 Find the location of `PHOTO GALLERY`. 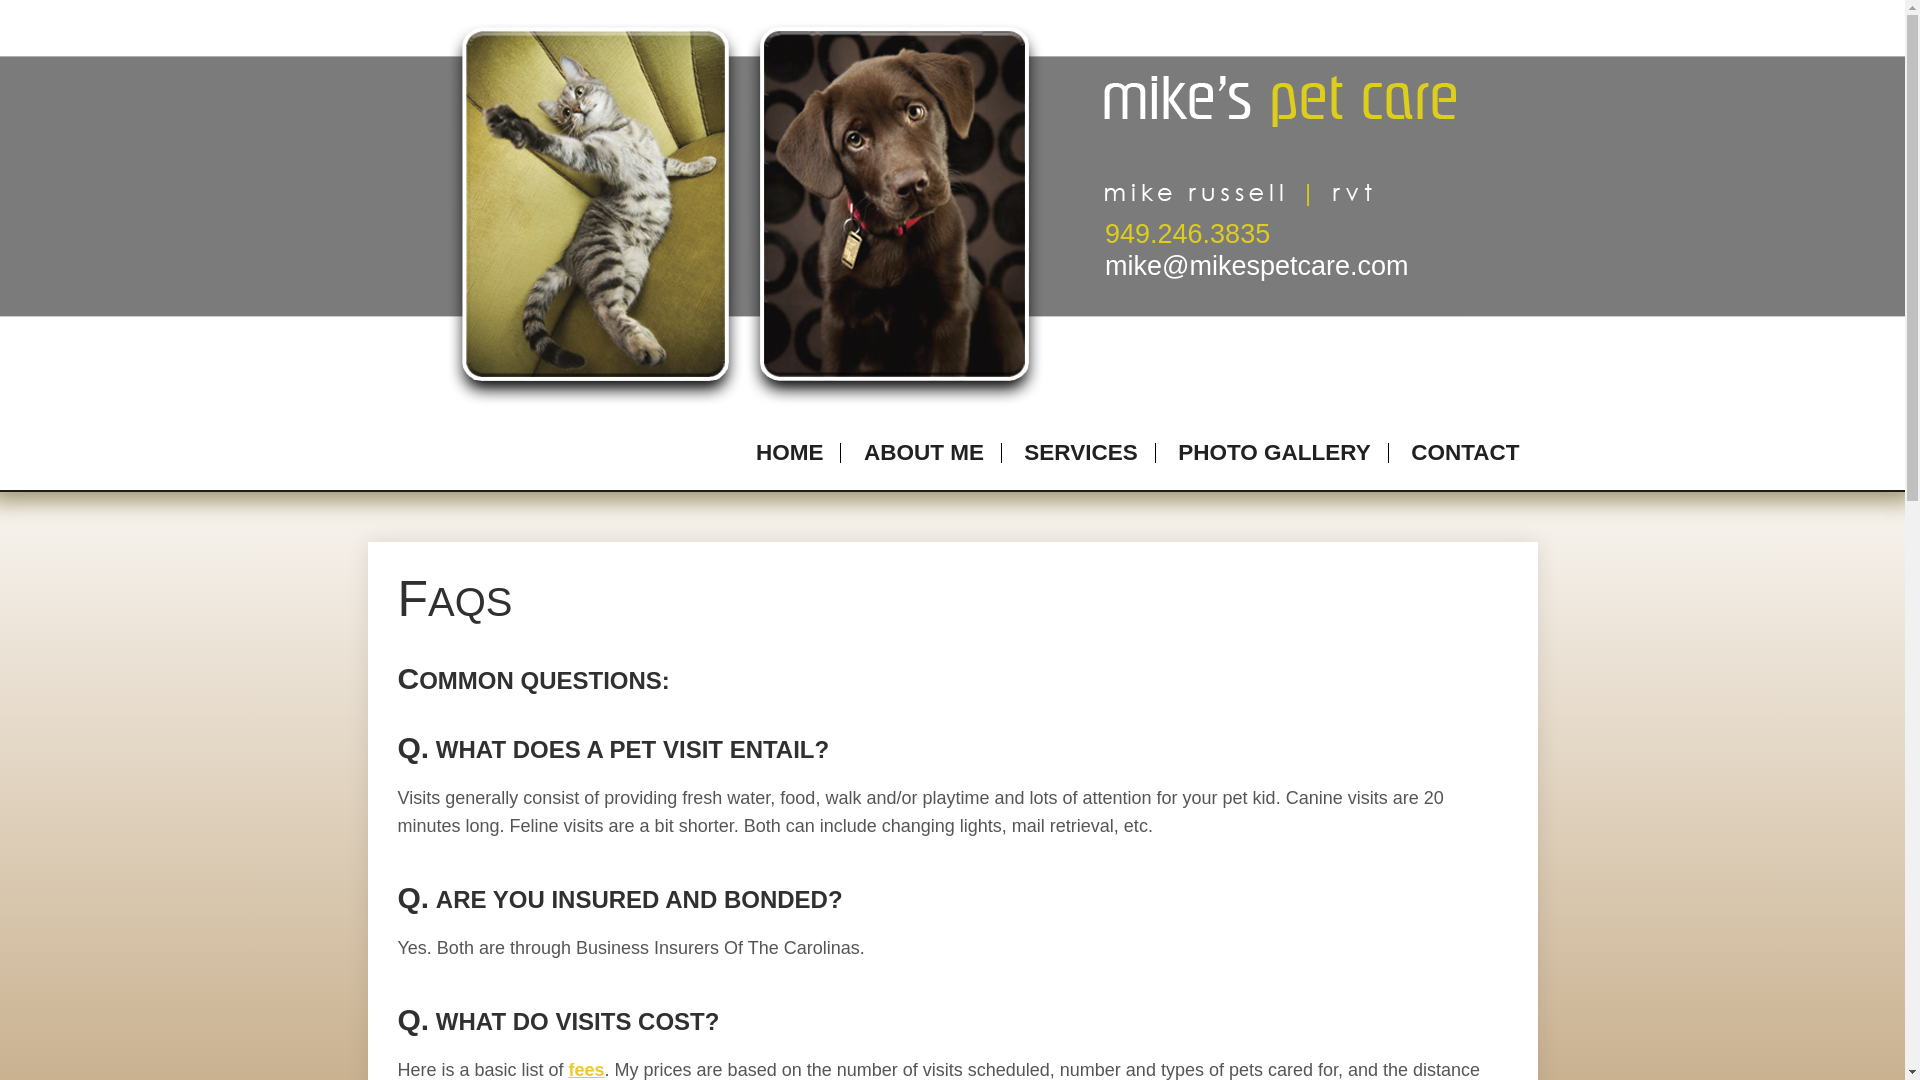

PHOTO GALLERY is located at coordinates (1274, 452).